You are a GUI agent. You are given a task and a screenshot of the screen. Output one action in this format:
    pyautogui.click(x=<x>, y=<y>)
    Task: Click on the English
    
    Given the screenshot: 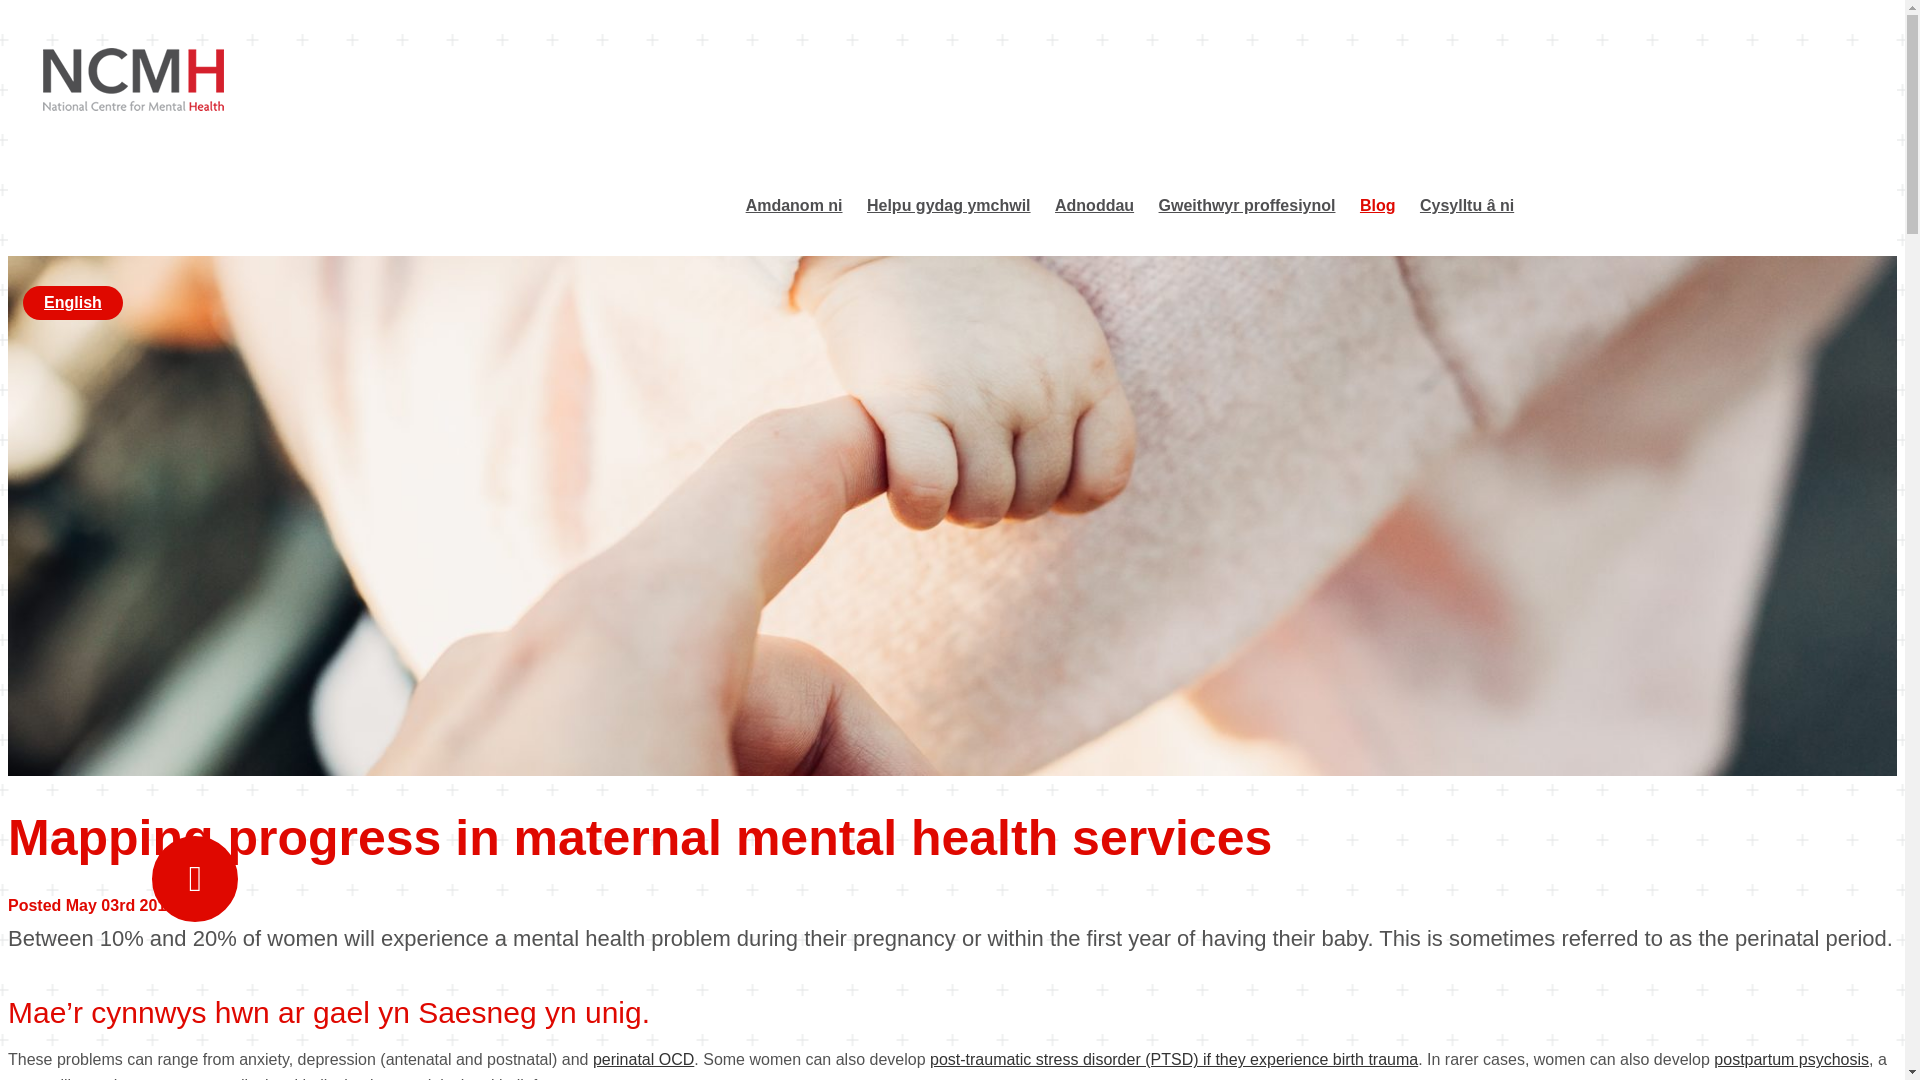 What is the action you would take?
    pyautogui.click(x=72, y=302)
    